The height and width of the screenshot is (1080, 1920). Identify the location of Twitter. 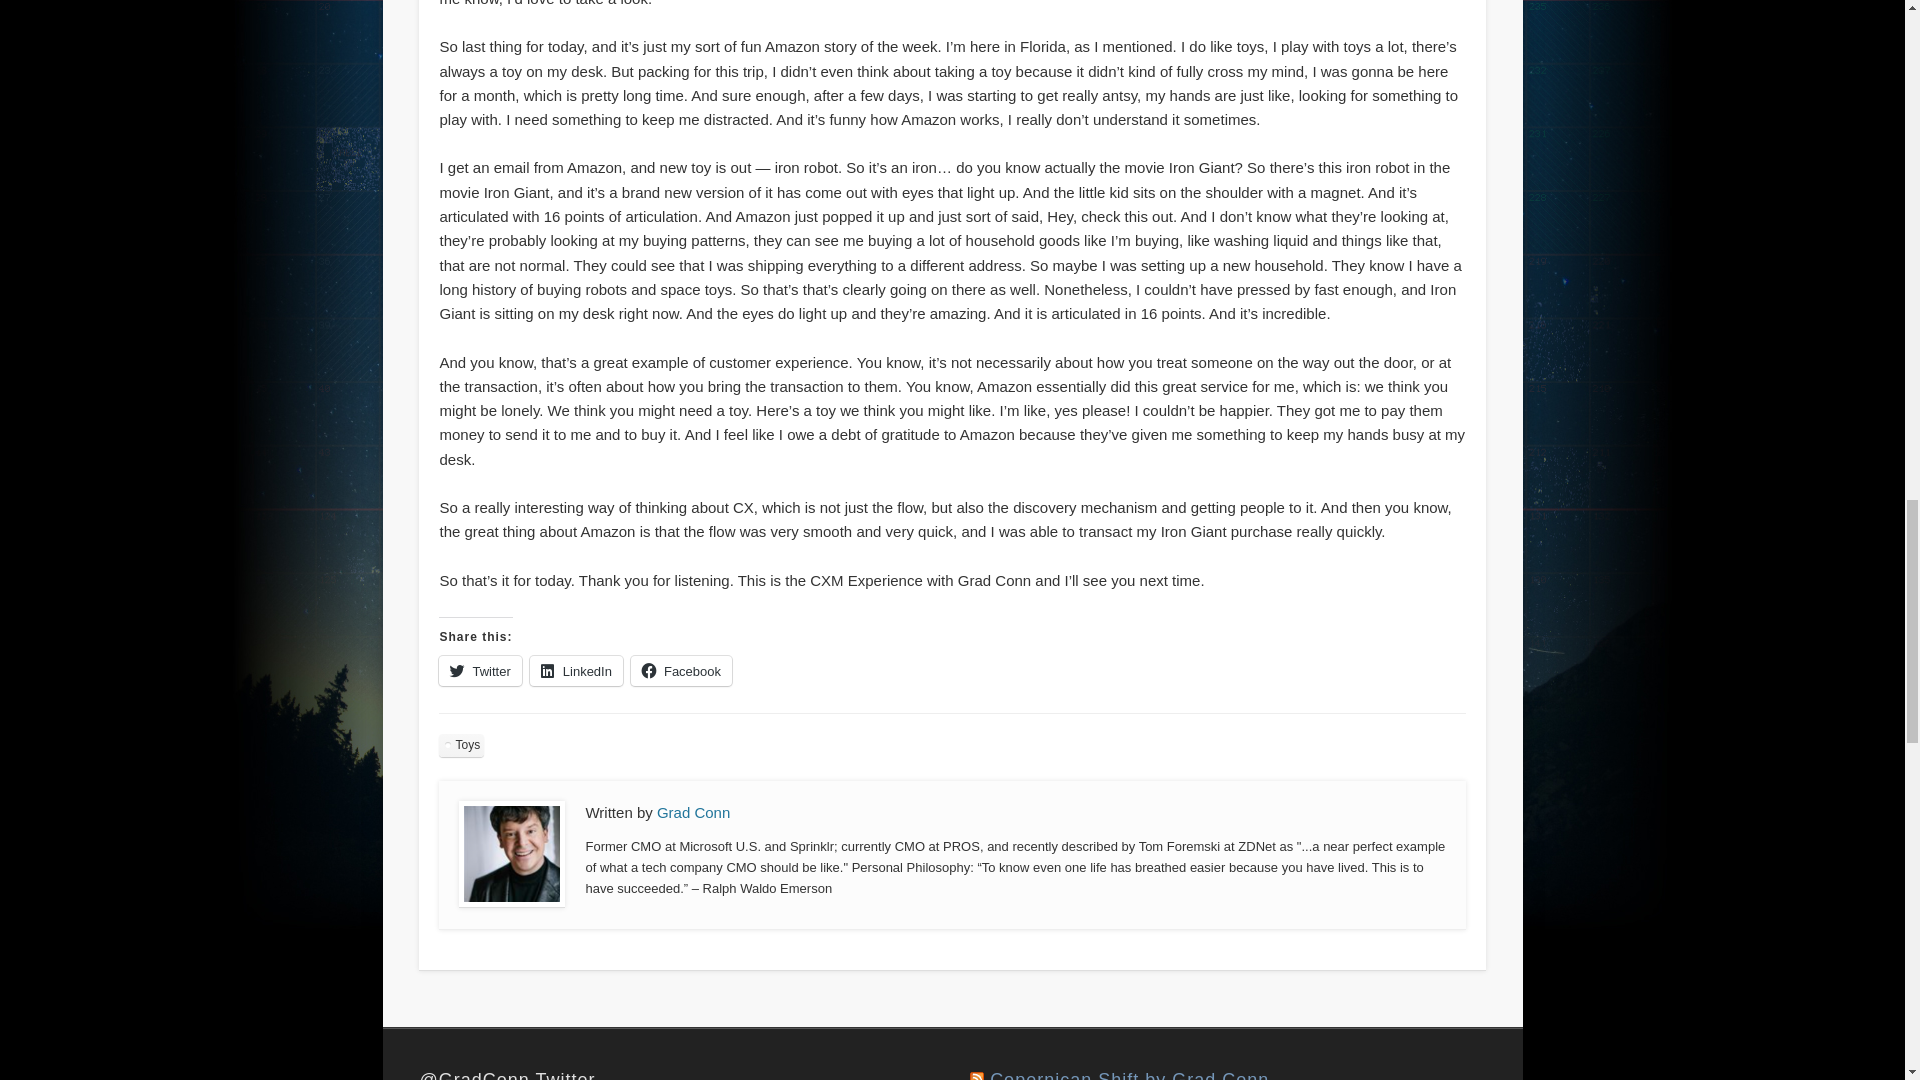
(480, 670).